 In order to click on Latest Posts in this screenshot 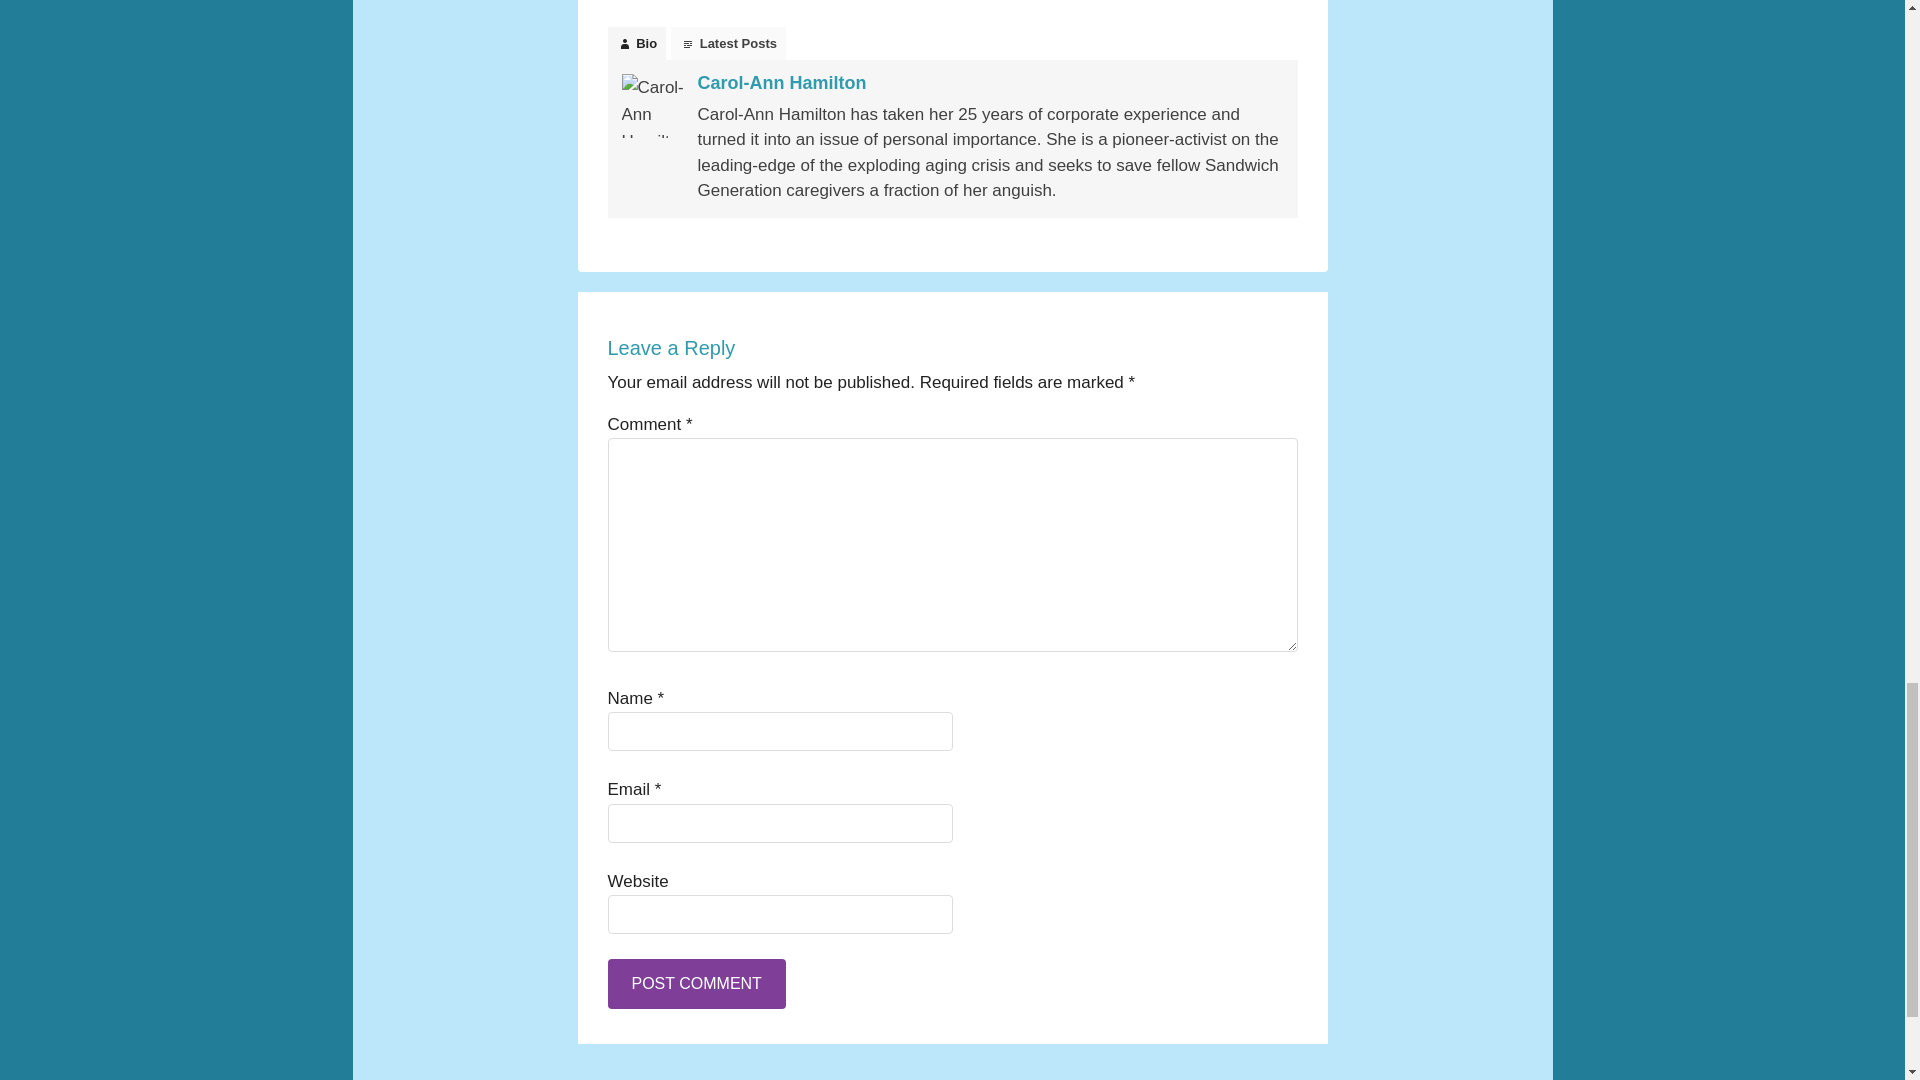, I will do `click(728, 44)`.